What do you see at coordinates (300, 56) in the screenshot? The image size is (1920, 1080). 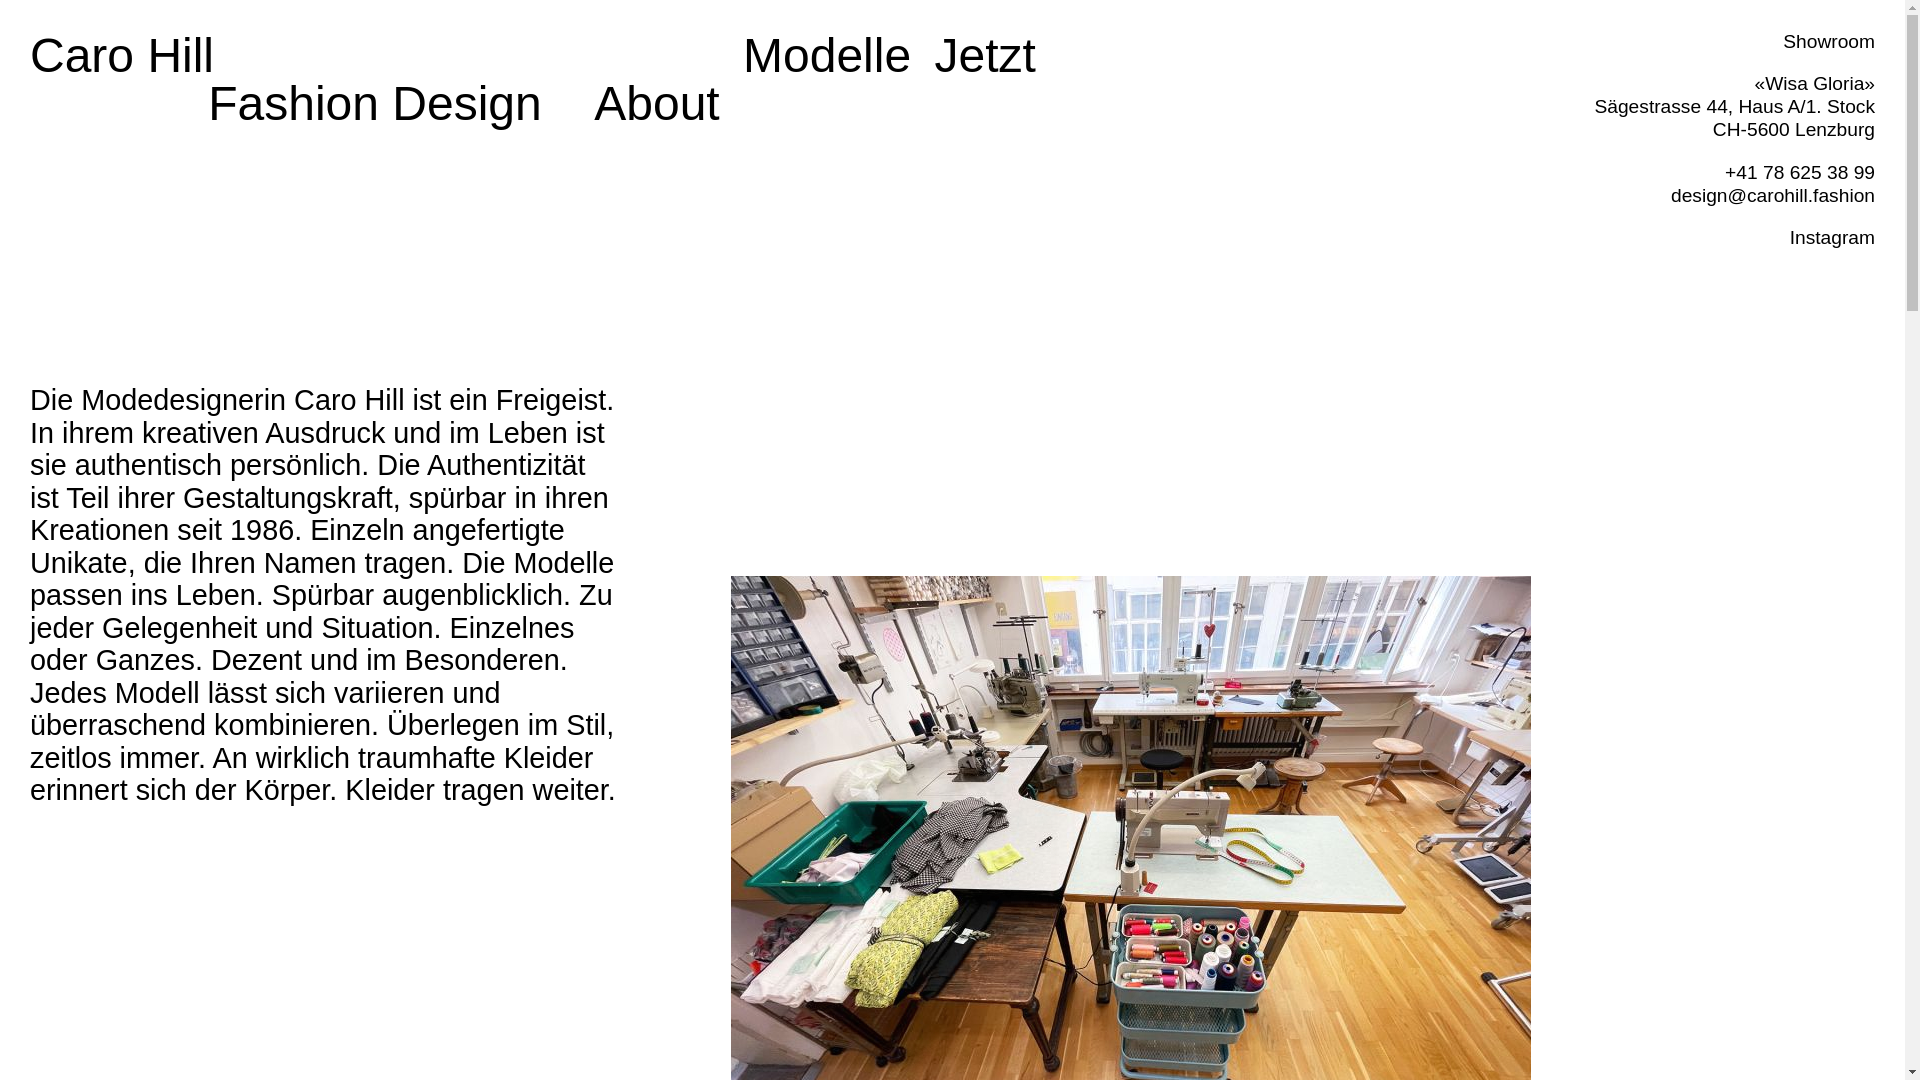 I see `Caro Hill Fashion Design` at bounding box center [300, 56].